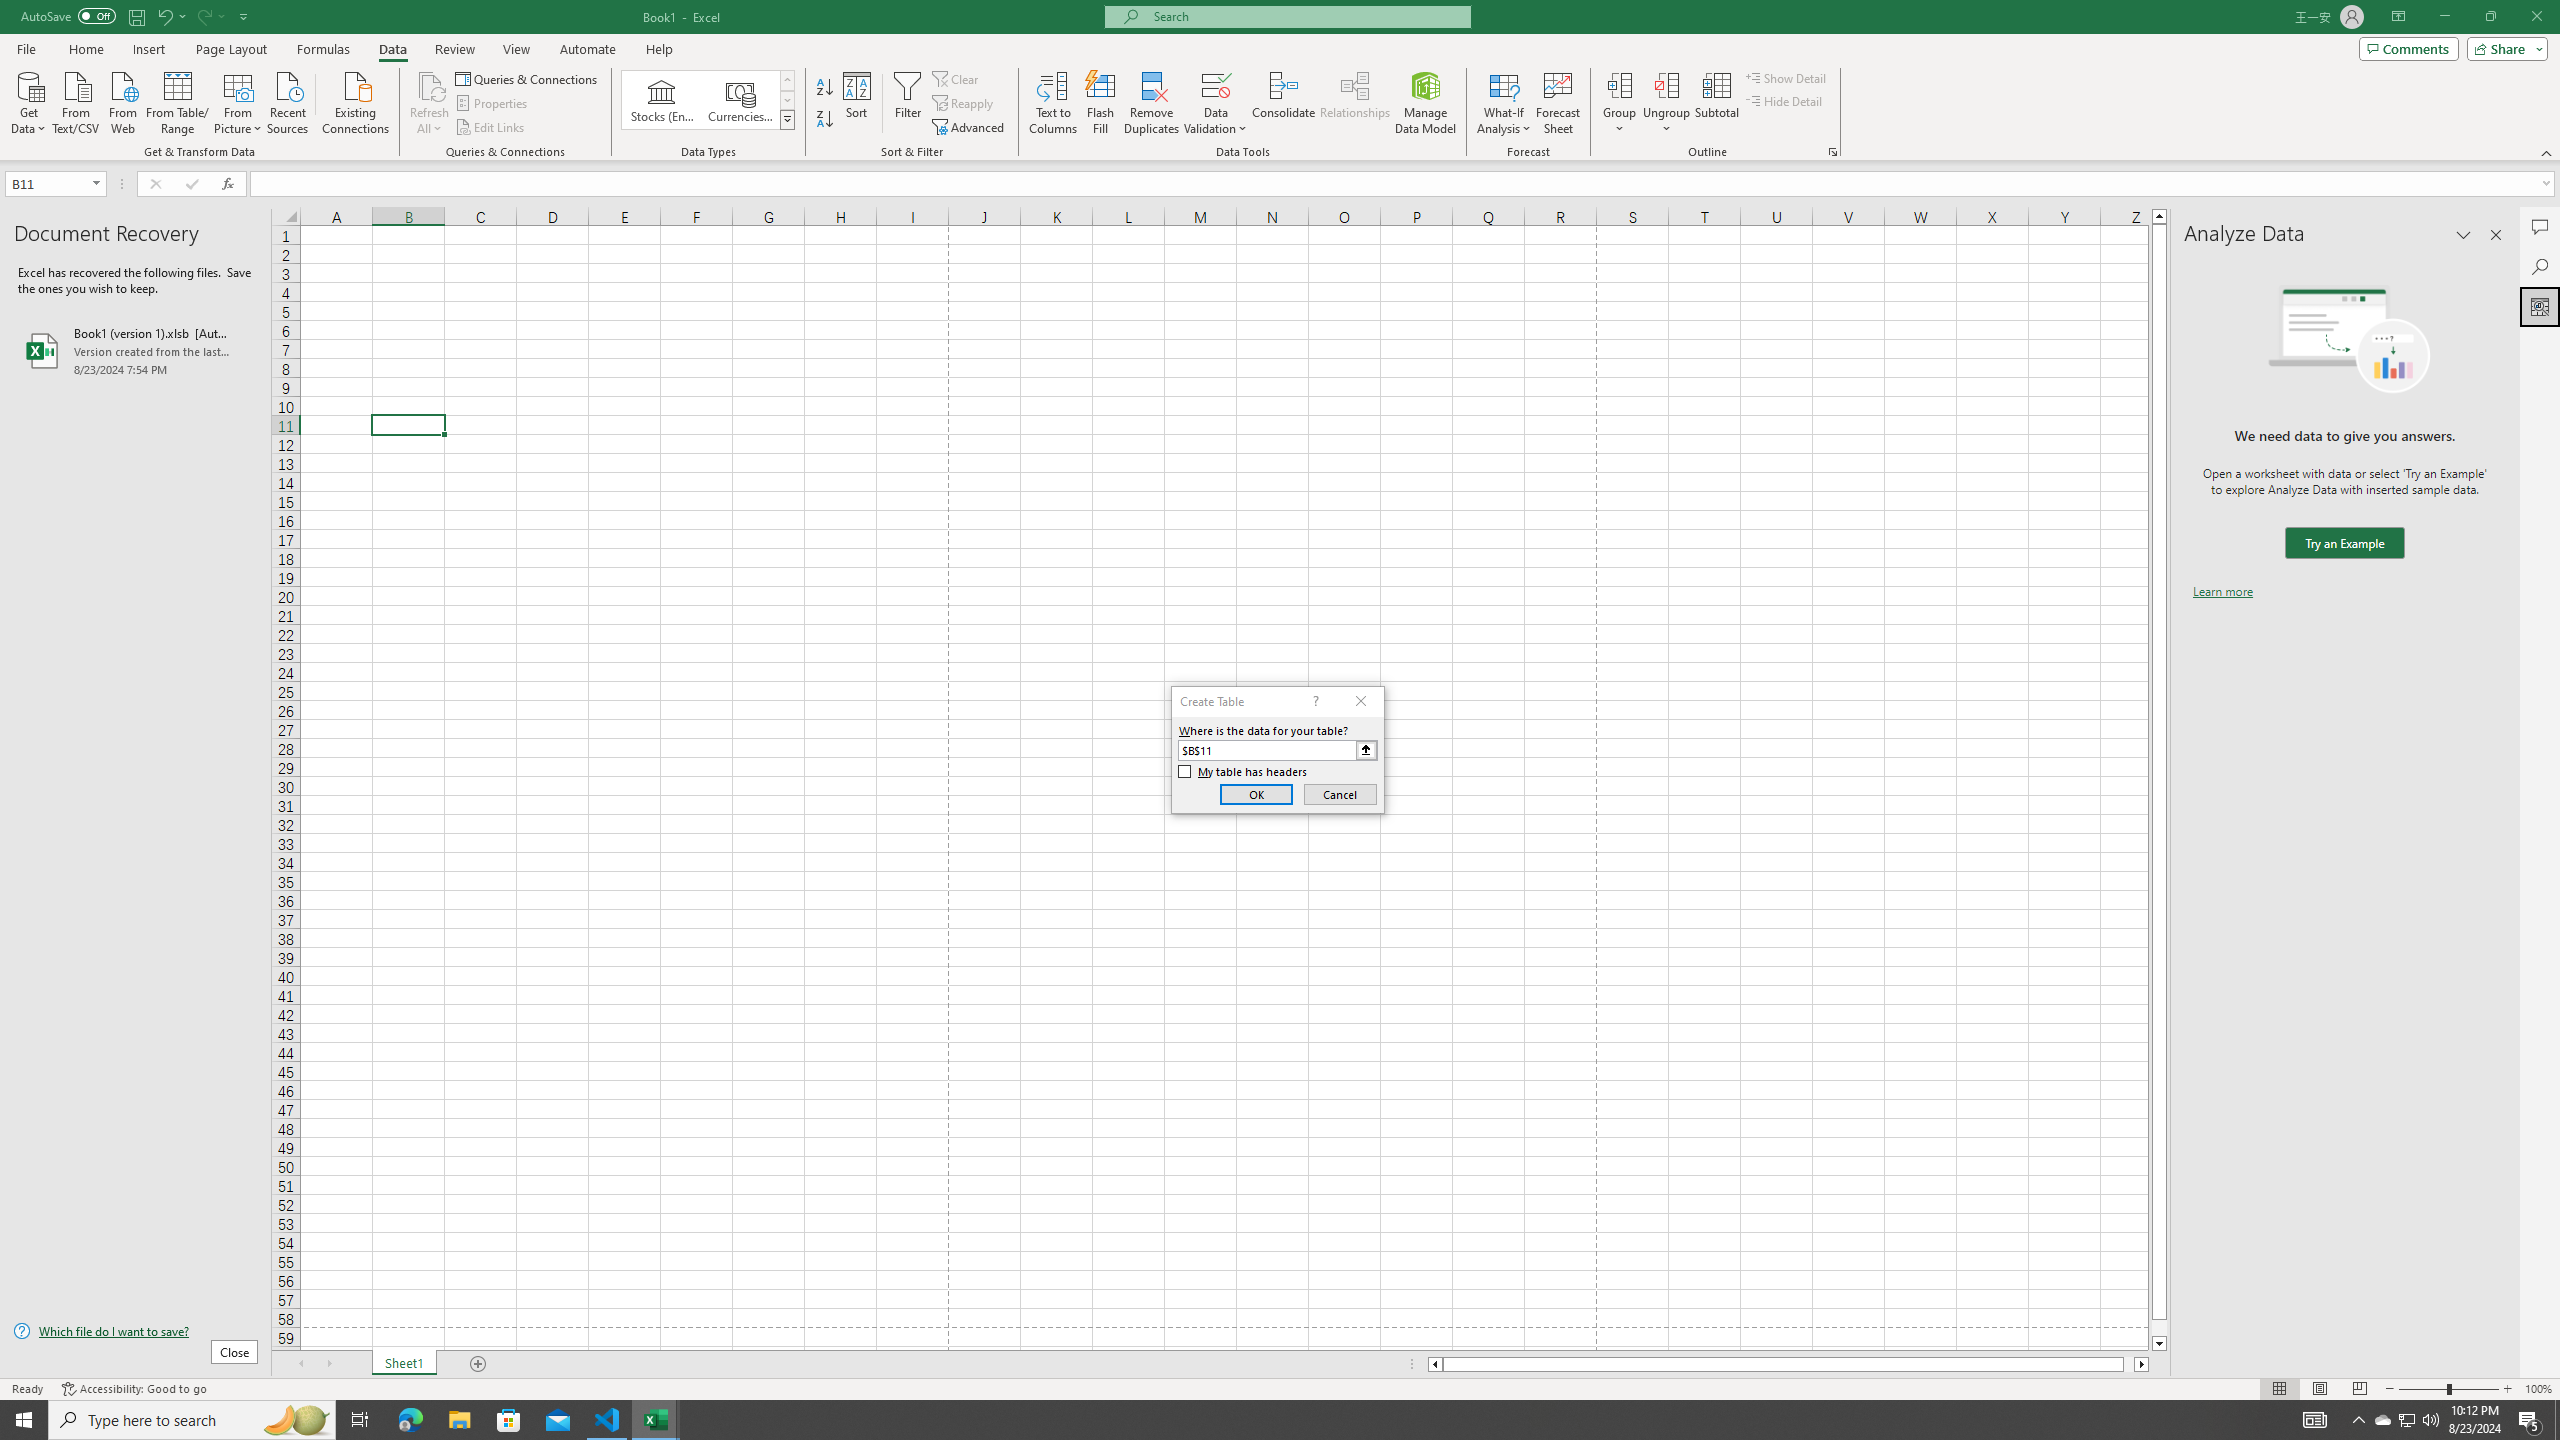 Image resolution: width=2560 pixels, height=1440 pixels. What do you see at coordinates (122, 101) in the screenshot?
I see `From Web` at bounding box center [122, 101].